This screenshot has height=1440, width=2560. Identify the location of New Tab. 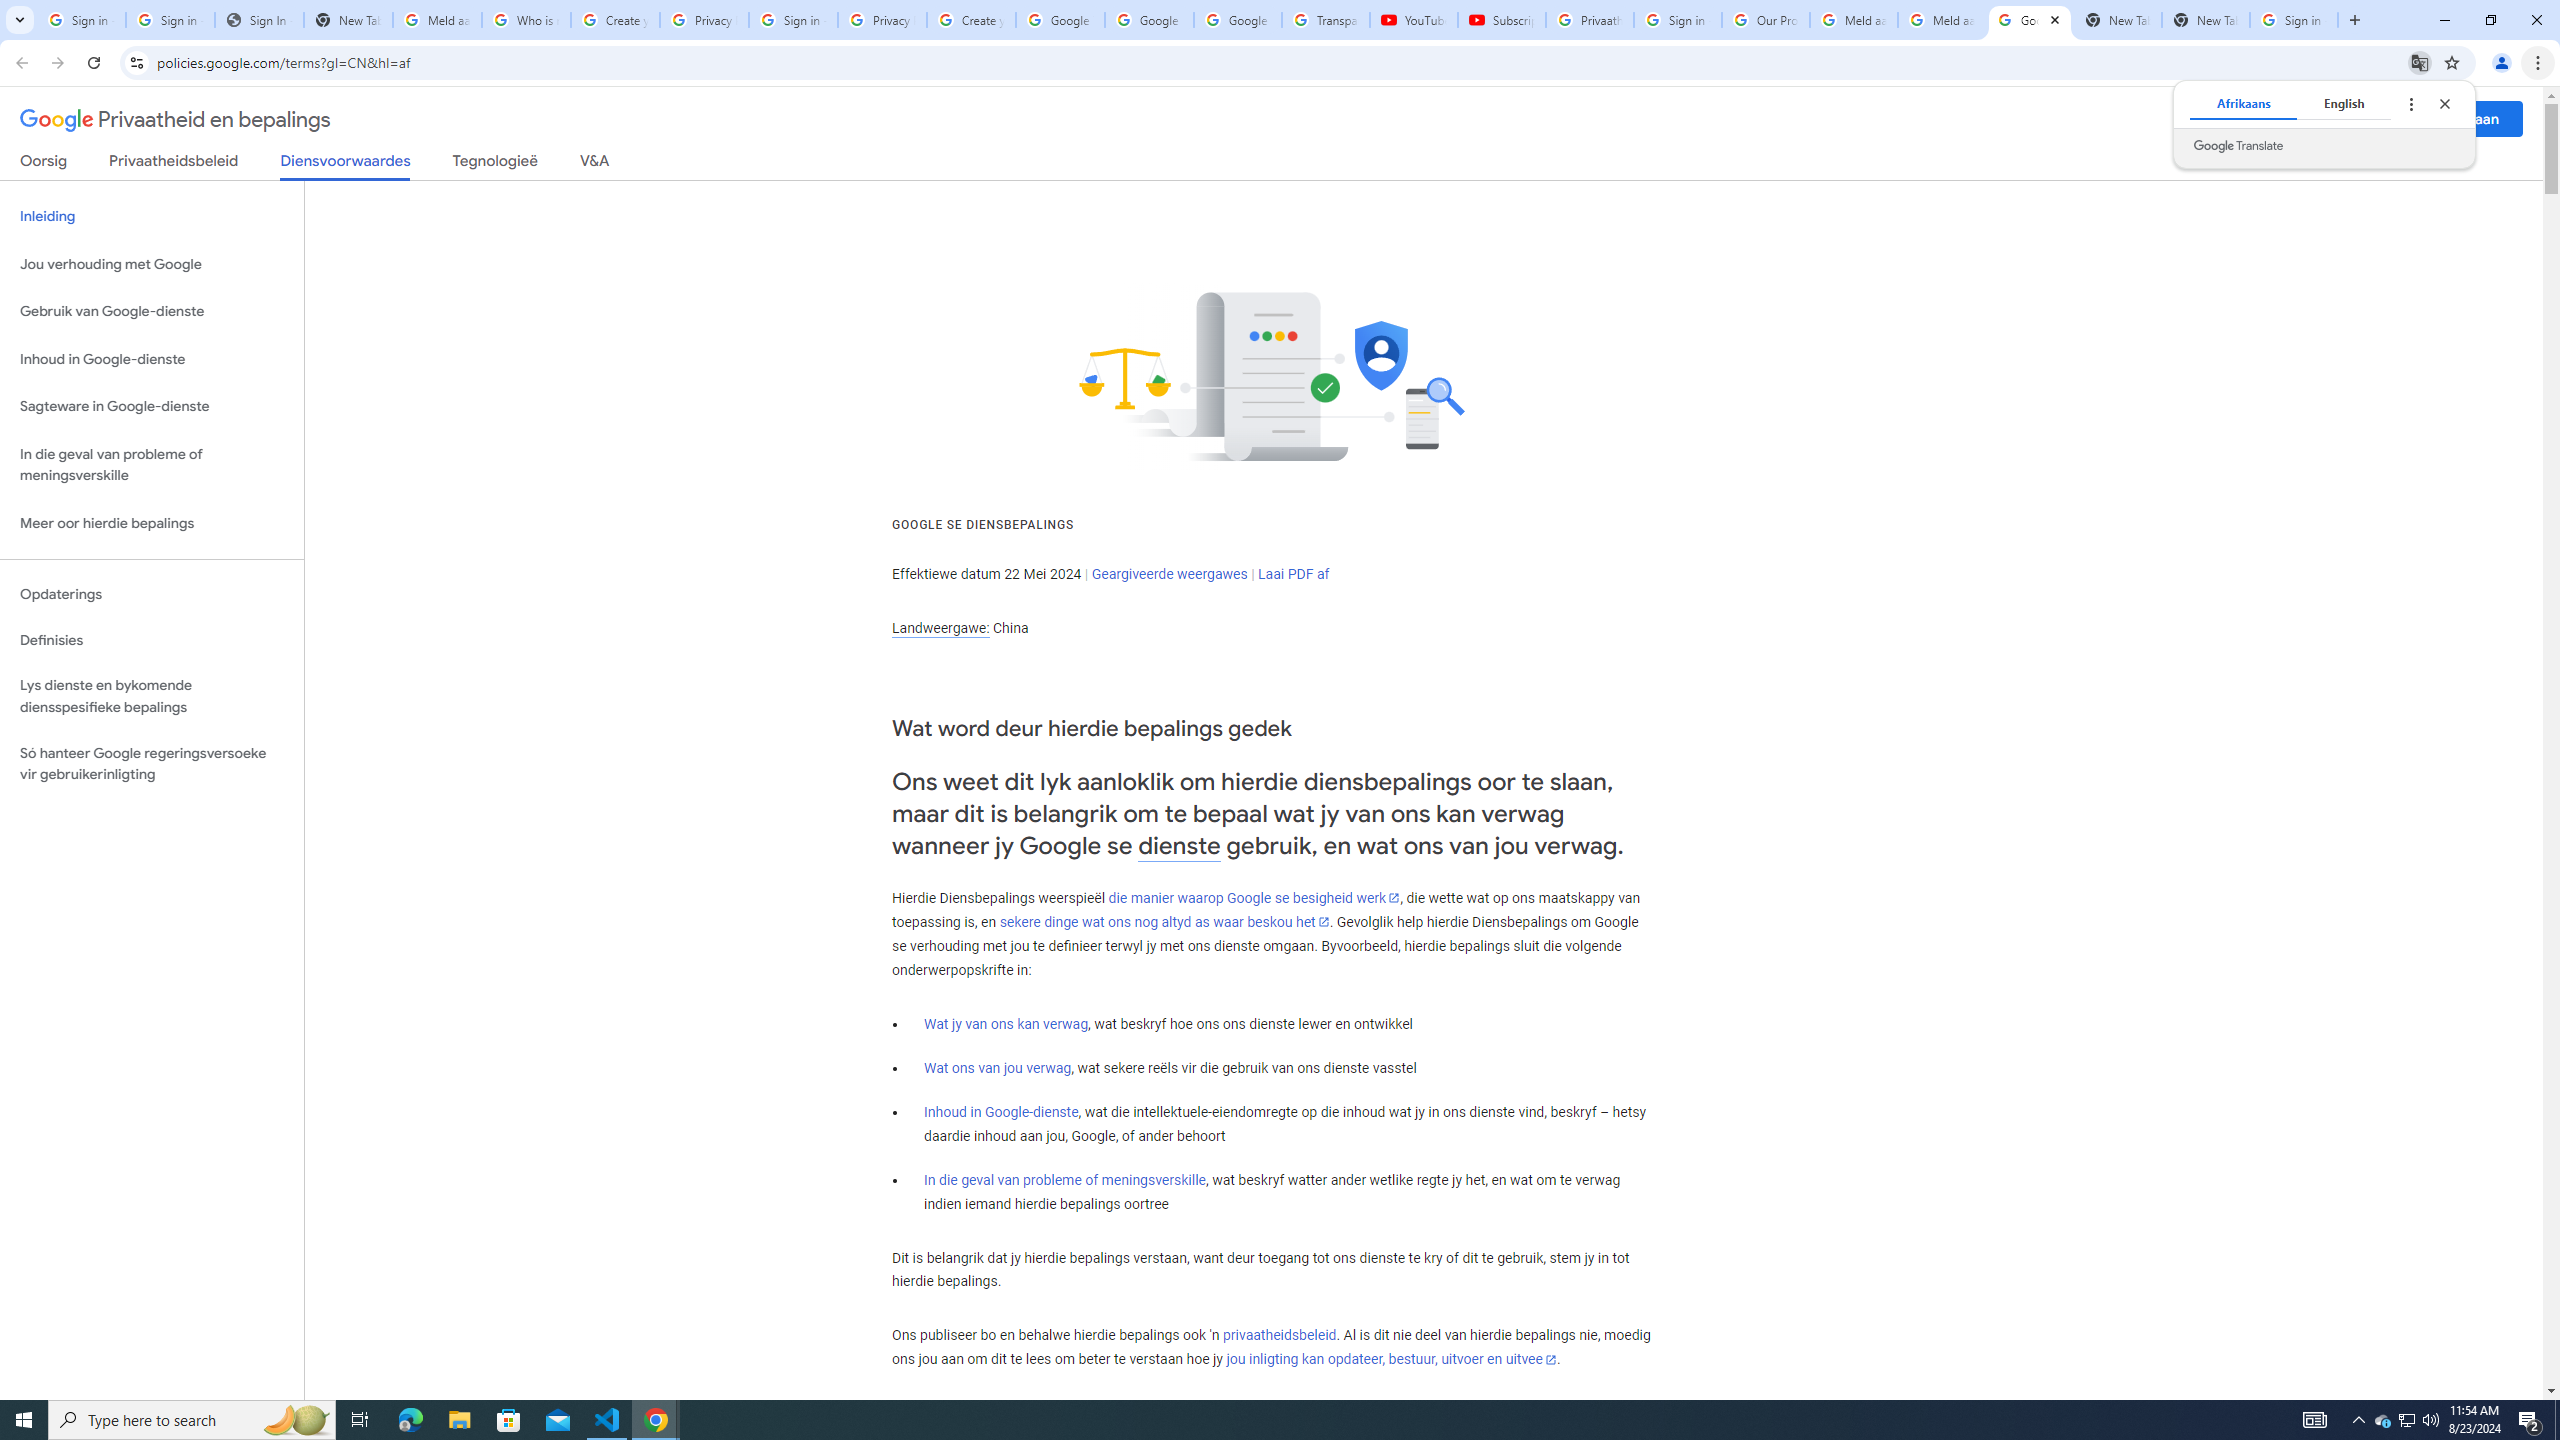
(2204, 20).